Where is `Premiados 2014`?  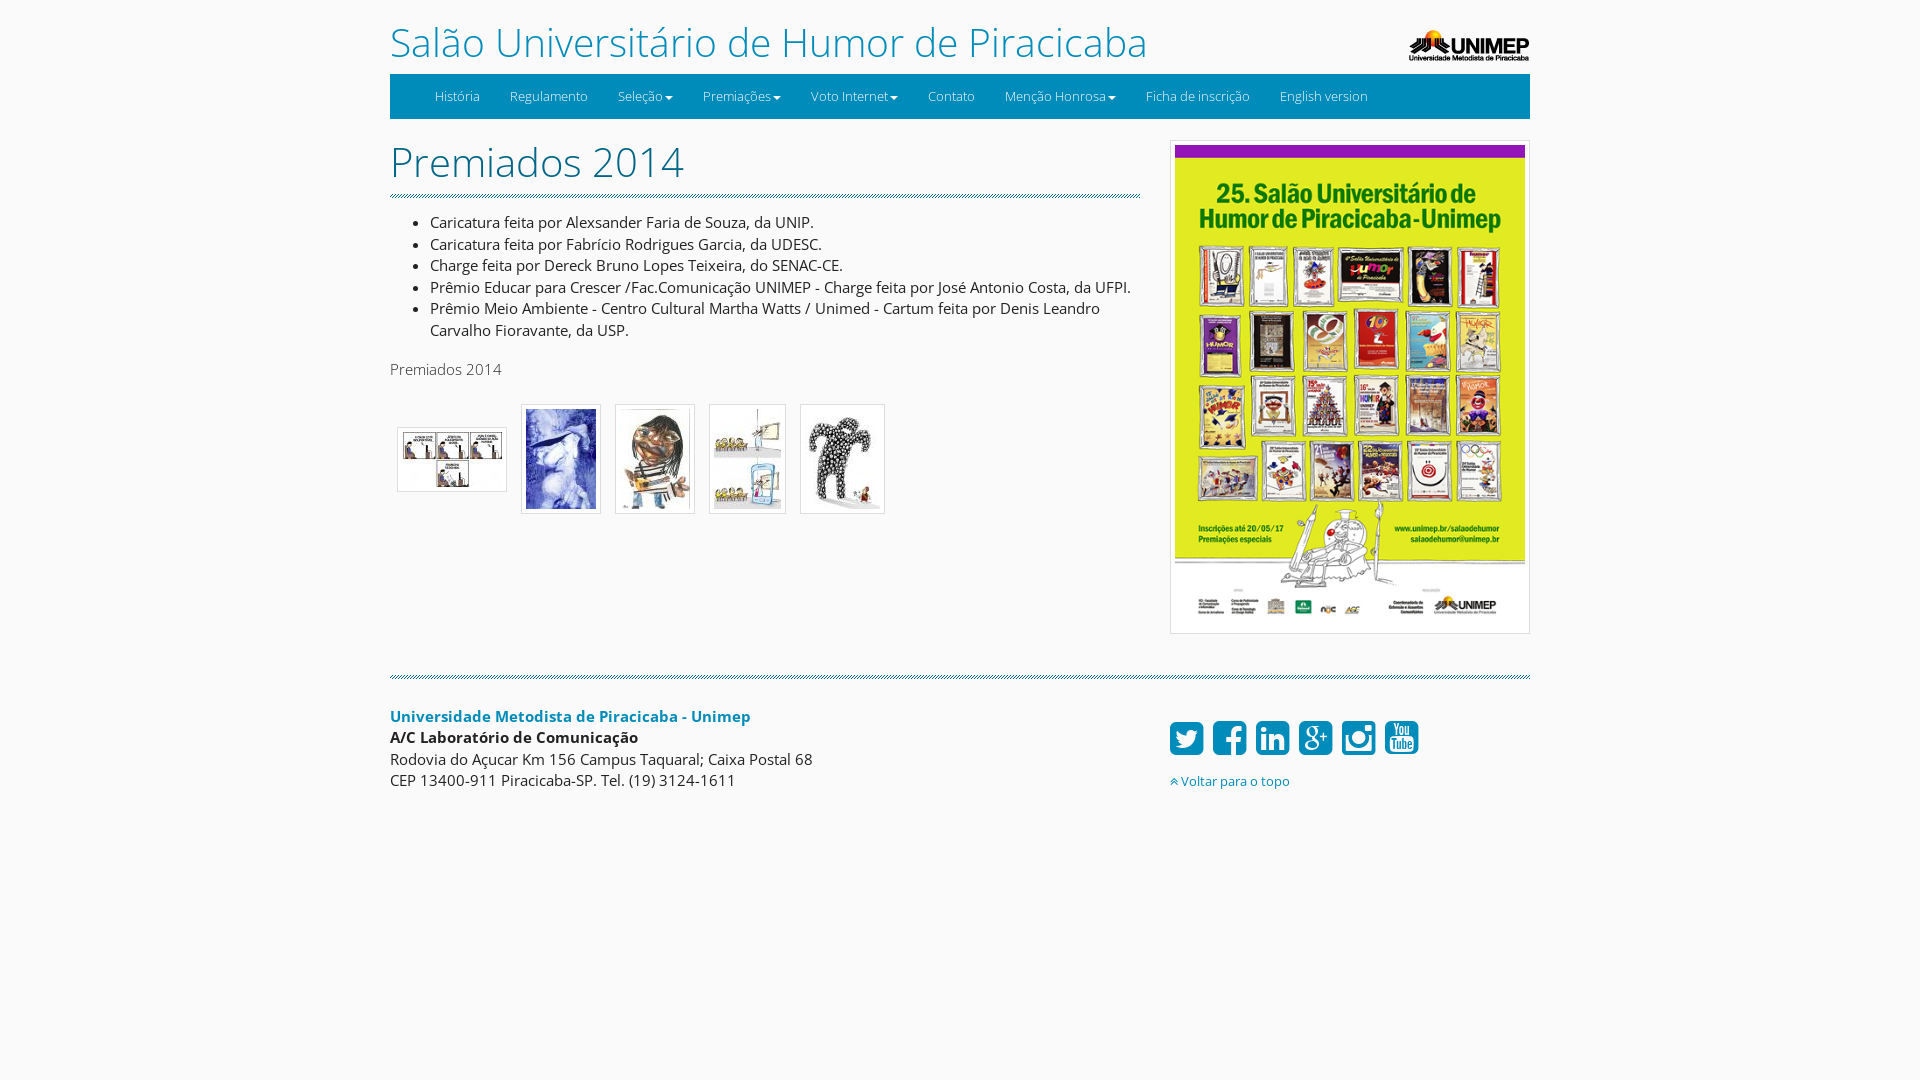 Premiados 2014 is located at coordinates (655, 456).